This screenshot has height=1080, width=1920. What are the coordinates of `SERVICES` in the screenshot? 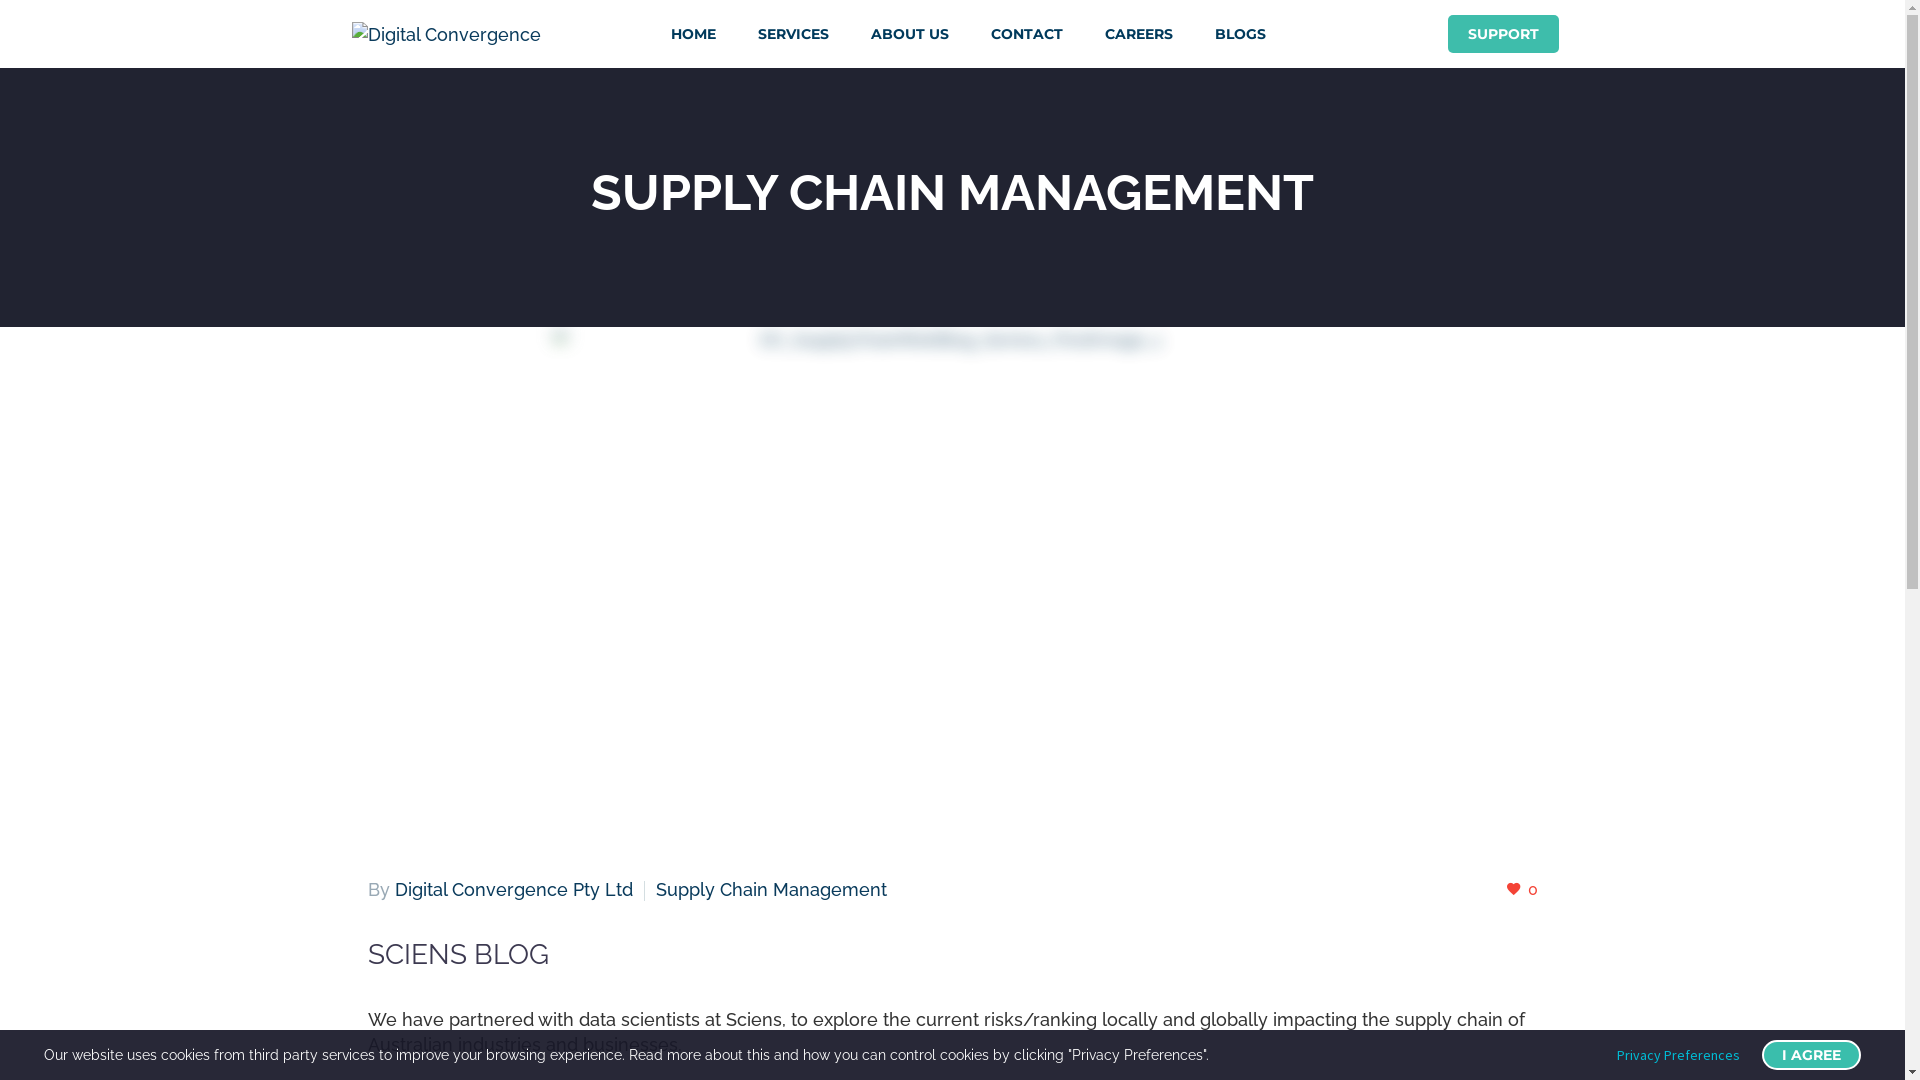 It's located at (794, 34).